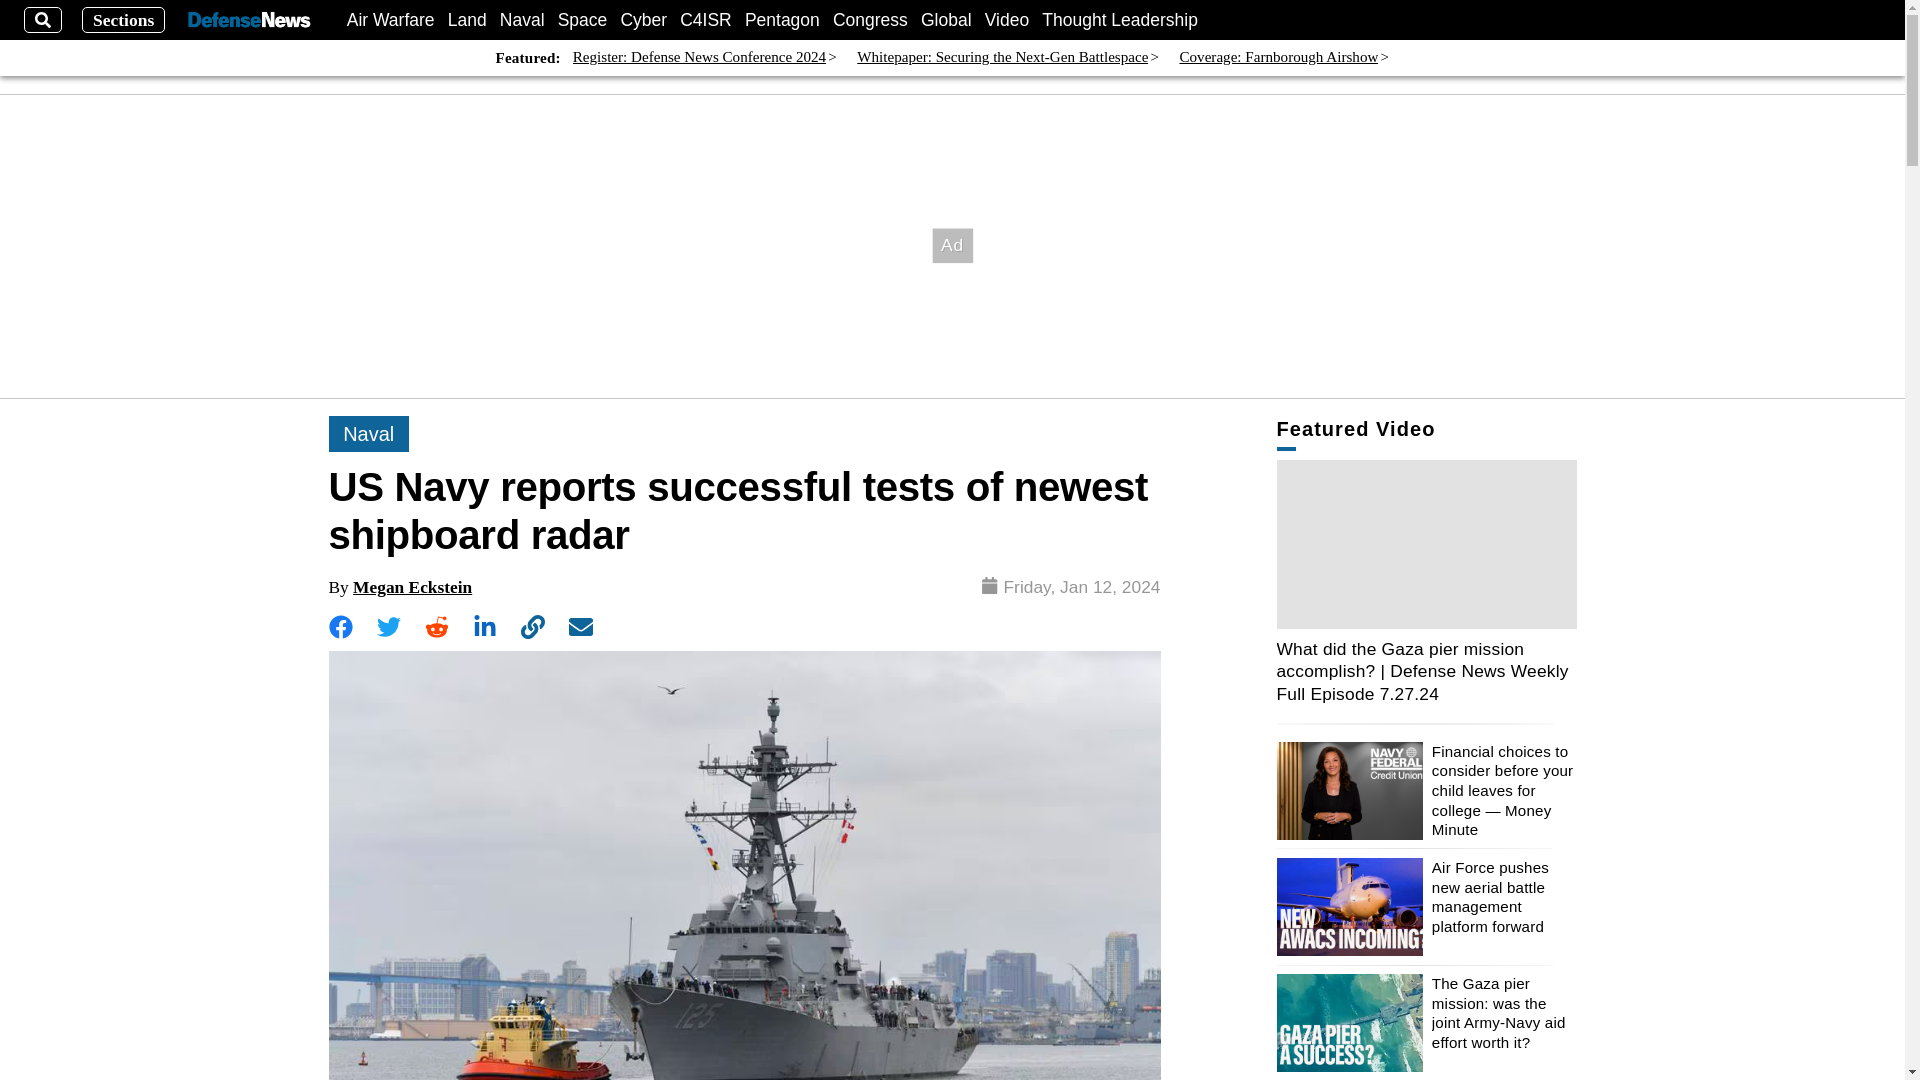  I want to click on Congress, so click(870, 20).